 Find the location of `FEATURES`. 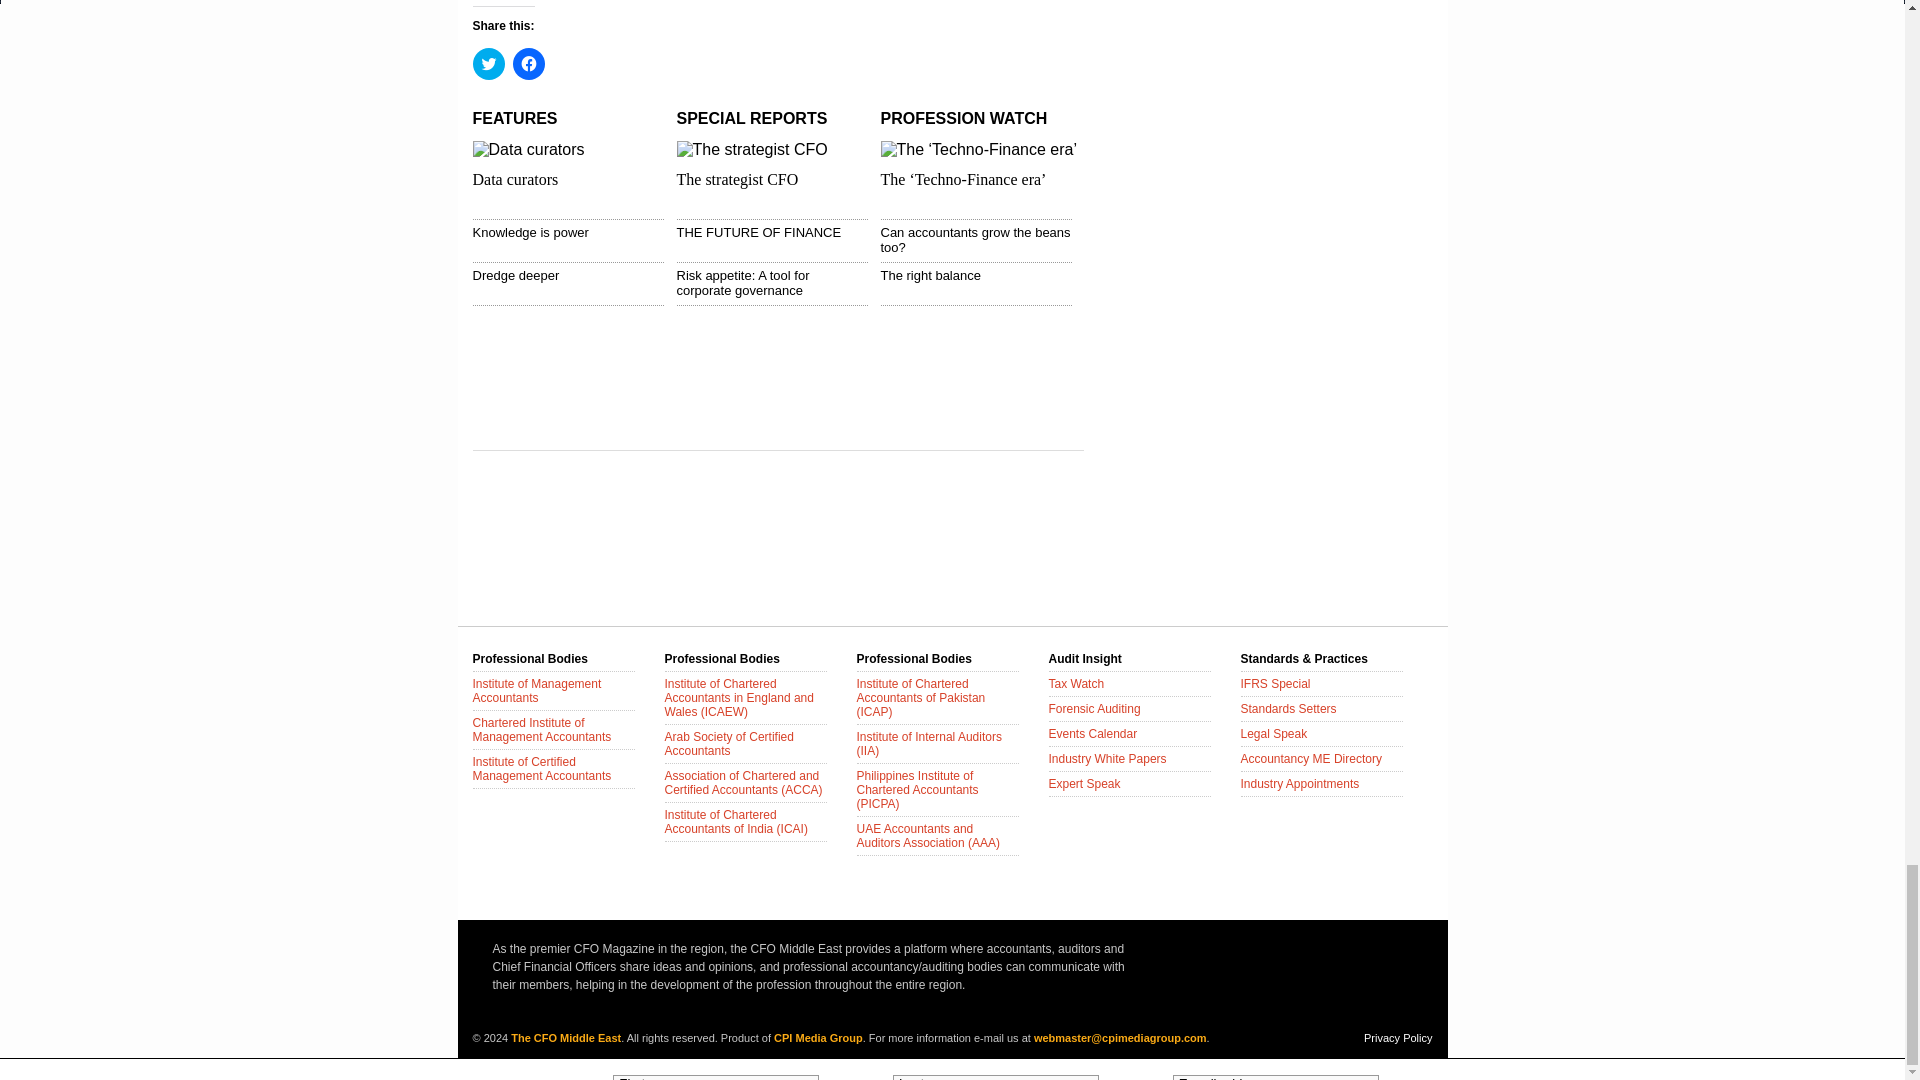

FEATURES is located at coordinates (514, 118).